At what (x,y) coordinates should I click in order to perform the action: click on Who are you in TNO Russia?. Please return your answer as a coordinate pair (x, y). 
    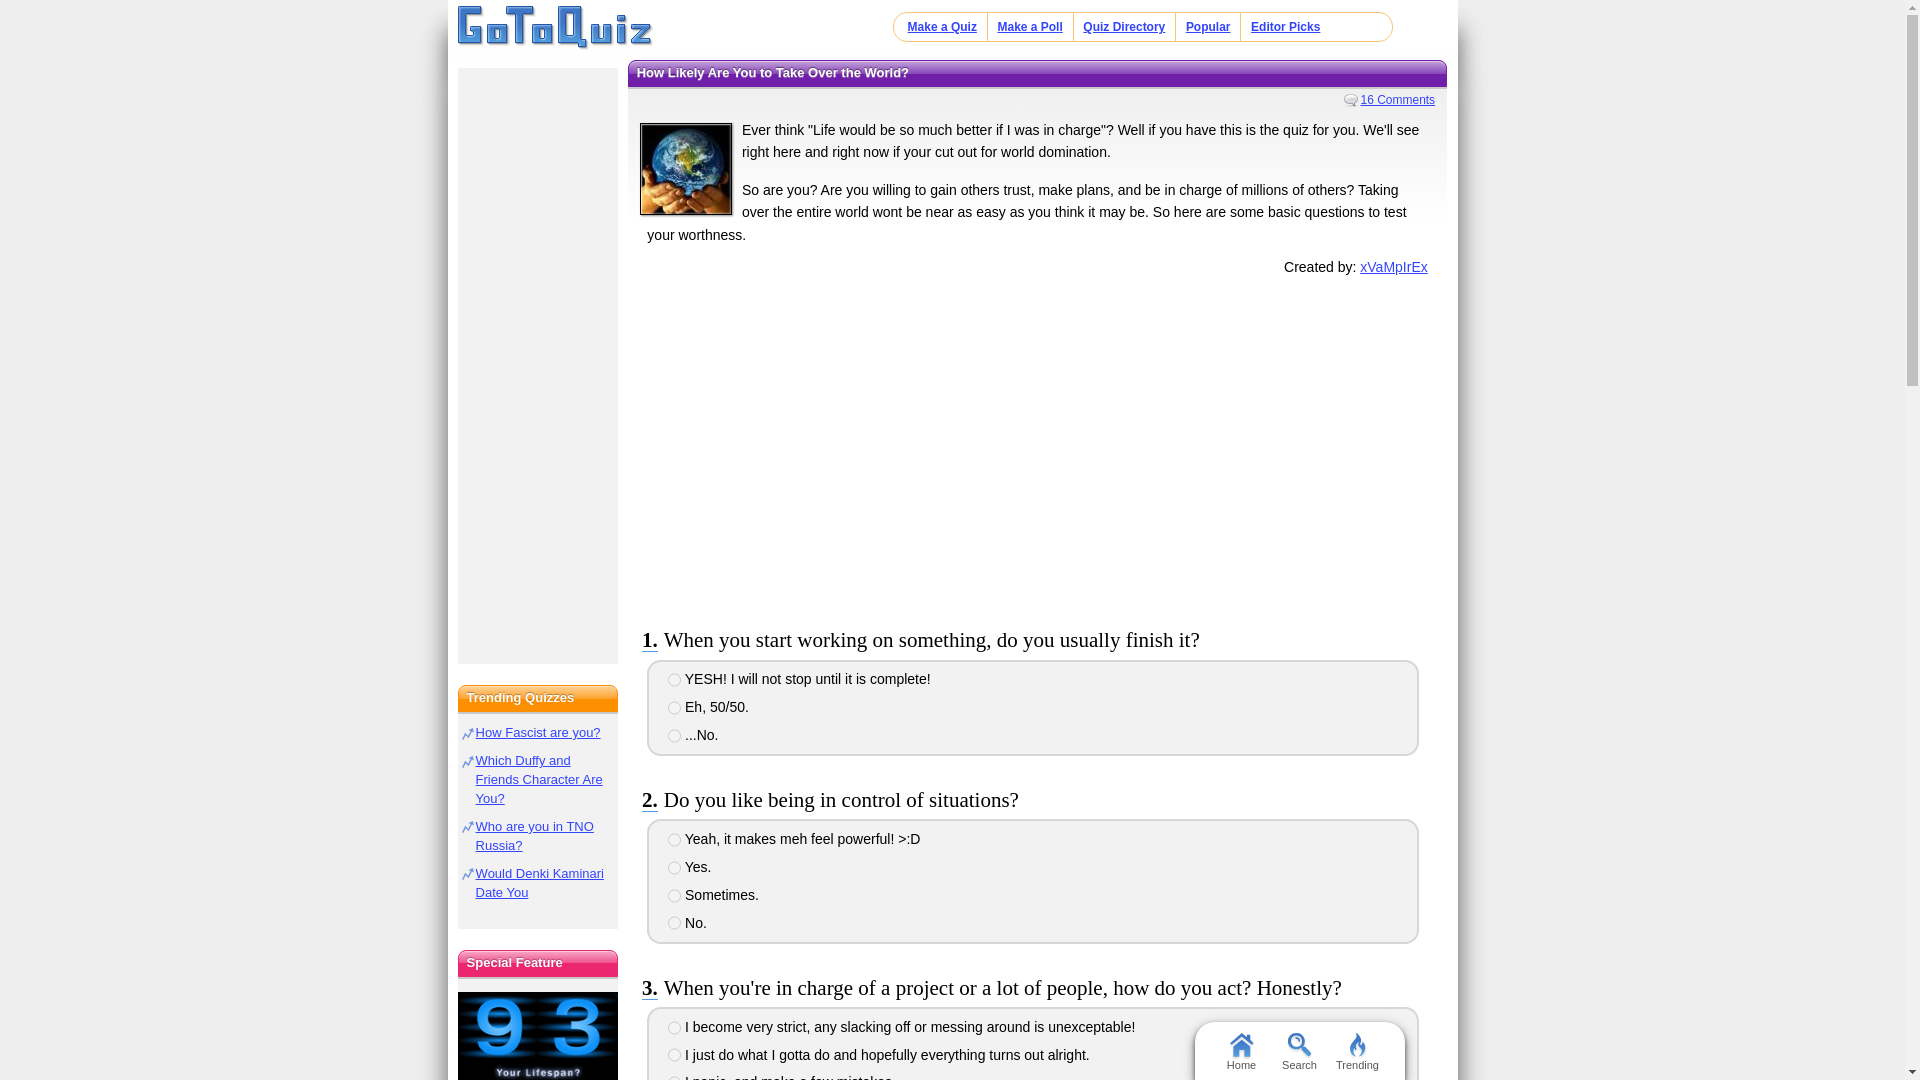
    Looking at the image, I should click on (534, 836).